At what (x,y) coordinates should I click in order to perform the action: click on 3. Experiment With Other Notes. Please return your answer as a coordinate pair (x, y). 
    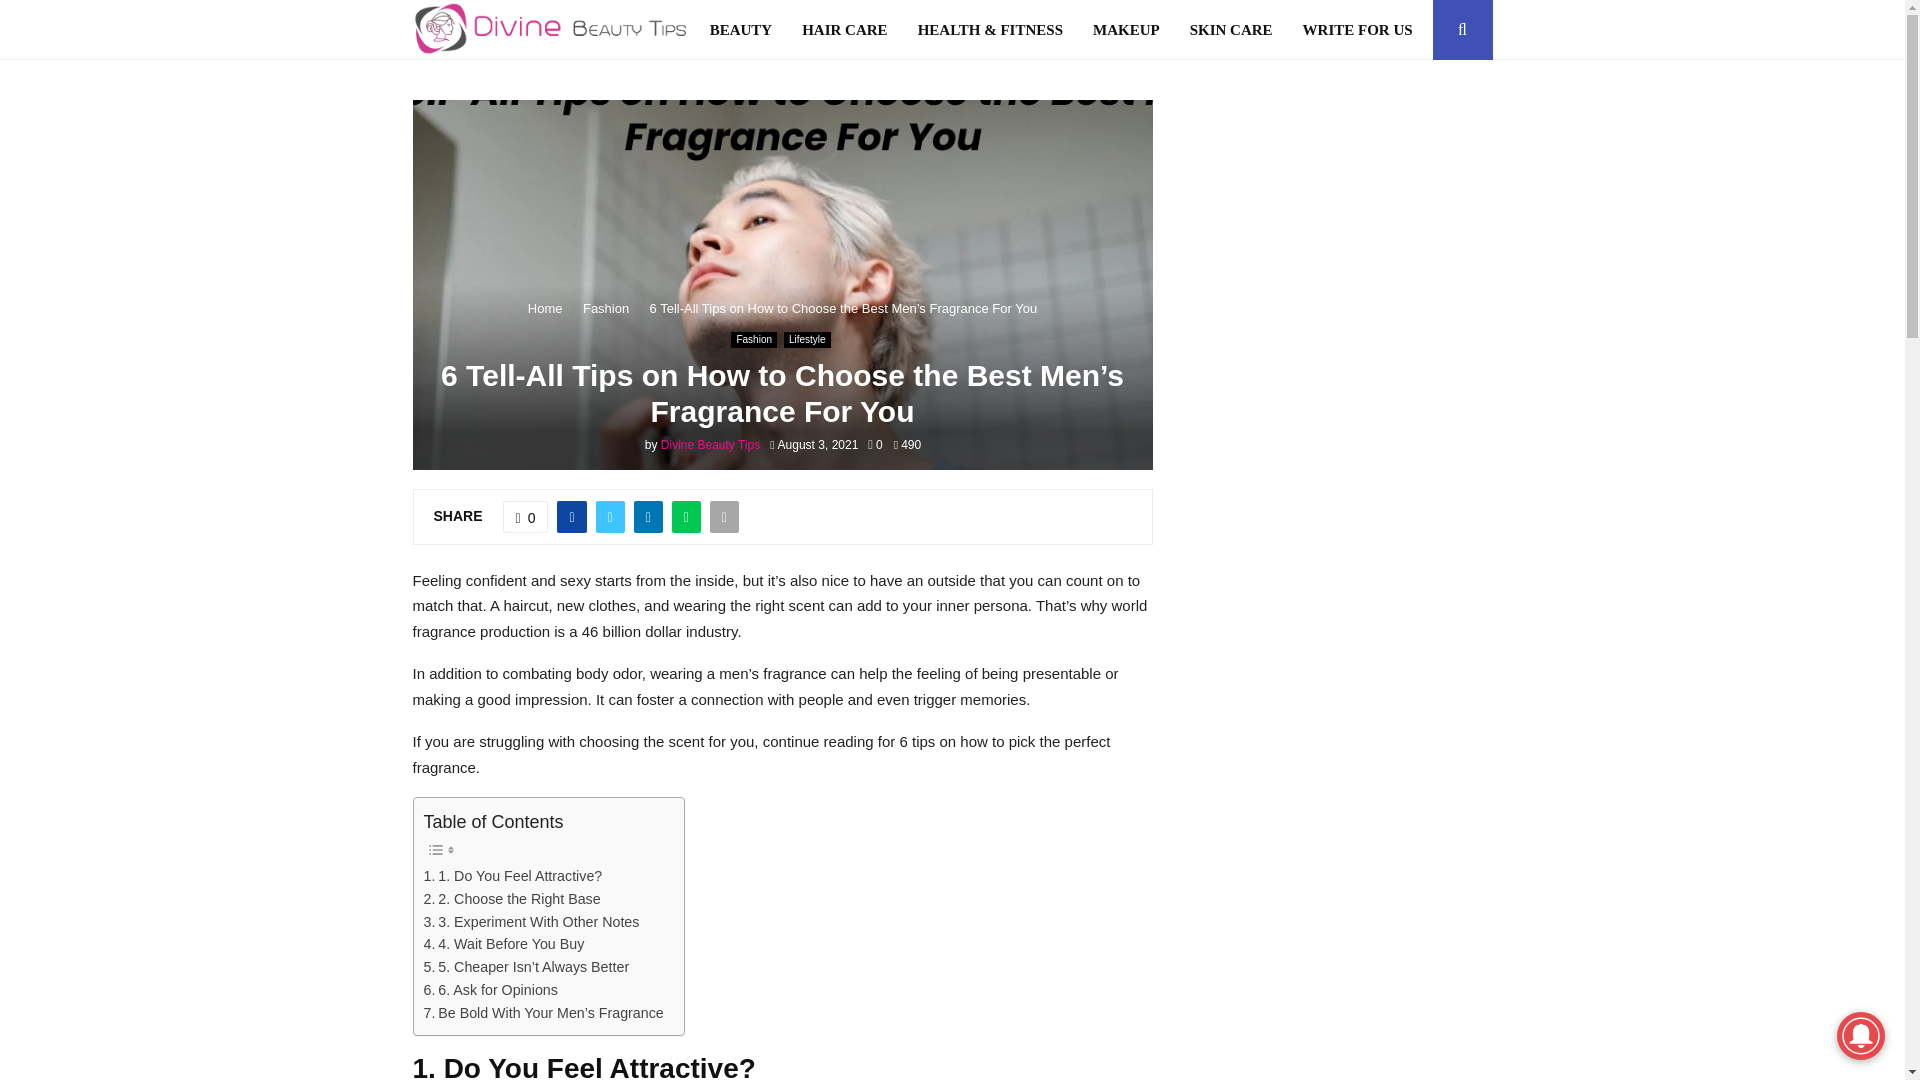
    Looking at the image, I should click on (532, 922).